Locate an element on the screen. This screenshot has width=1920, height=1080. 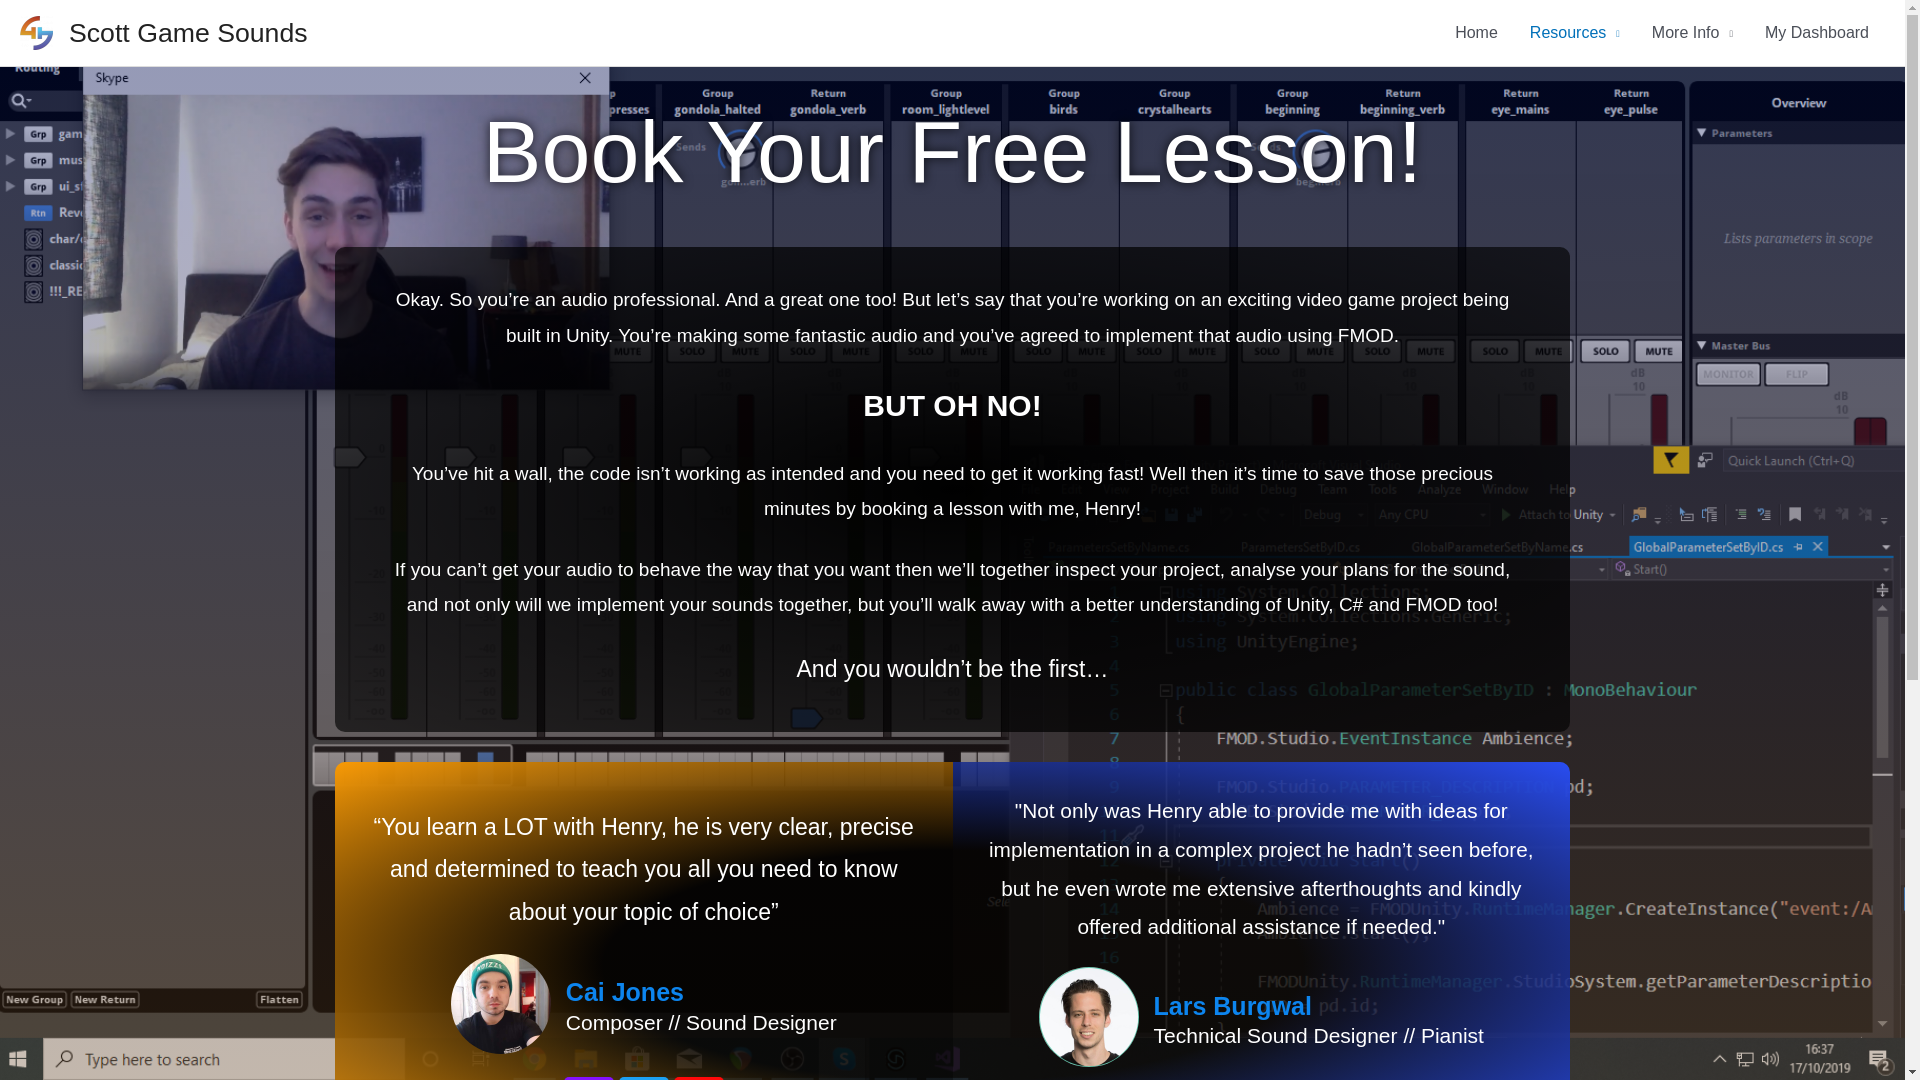
My Dashboard is located at coordinates (1817, 32).